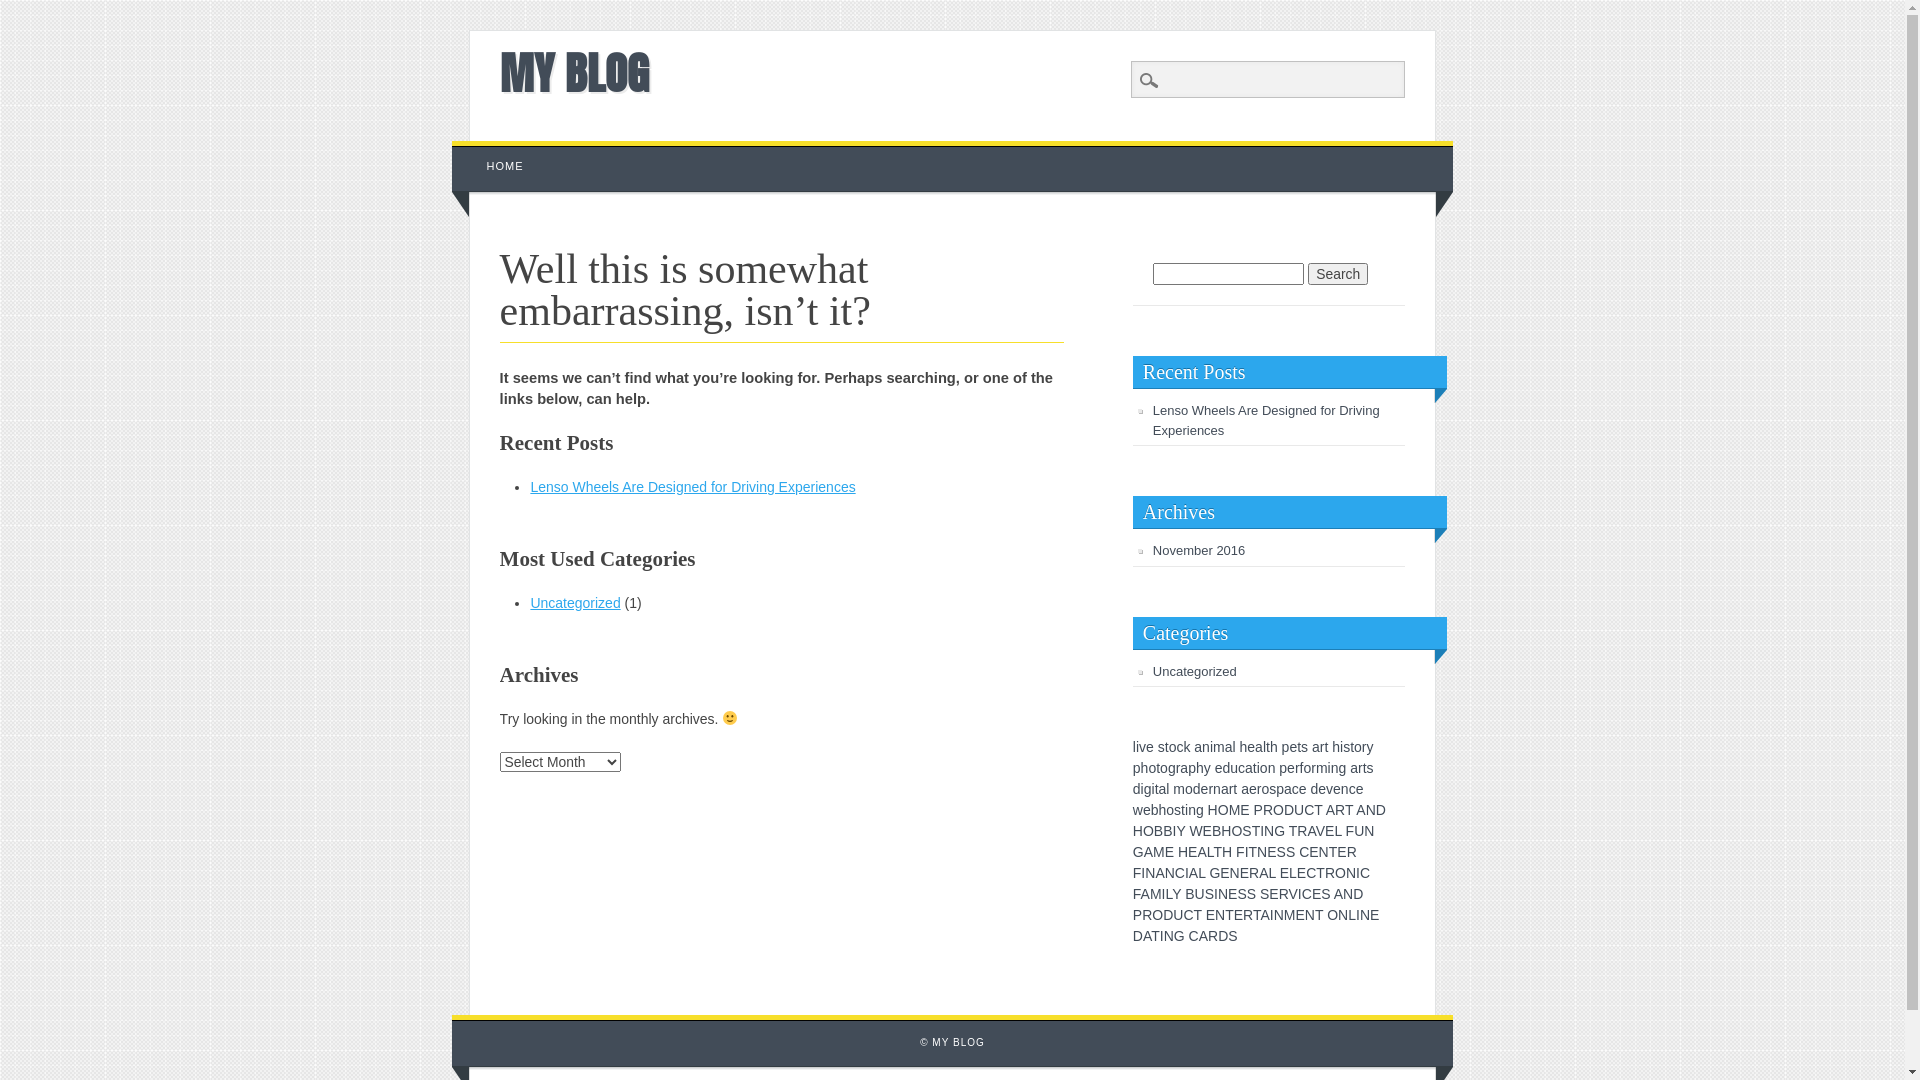 This screenshot has width=1920, height=1080. What do you see at coordinates (498, 151) in the screenshot?
I see `Skip to content` at bounding box center [498, 151].